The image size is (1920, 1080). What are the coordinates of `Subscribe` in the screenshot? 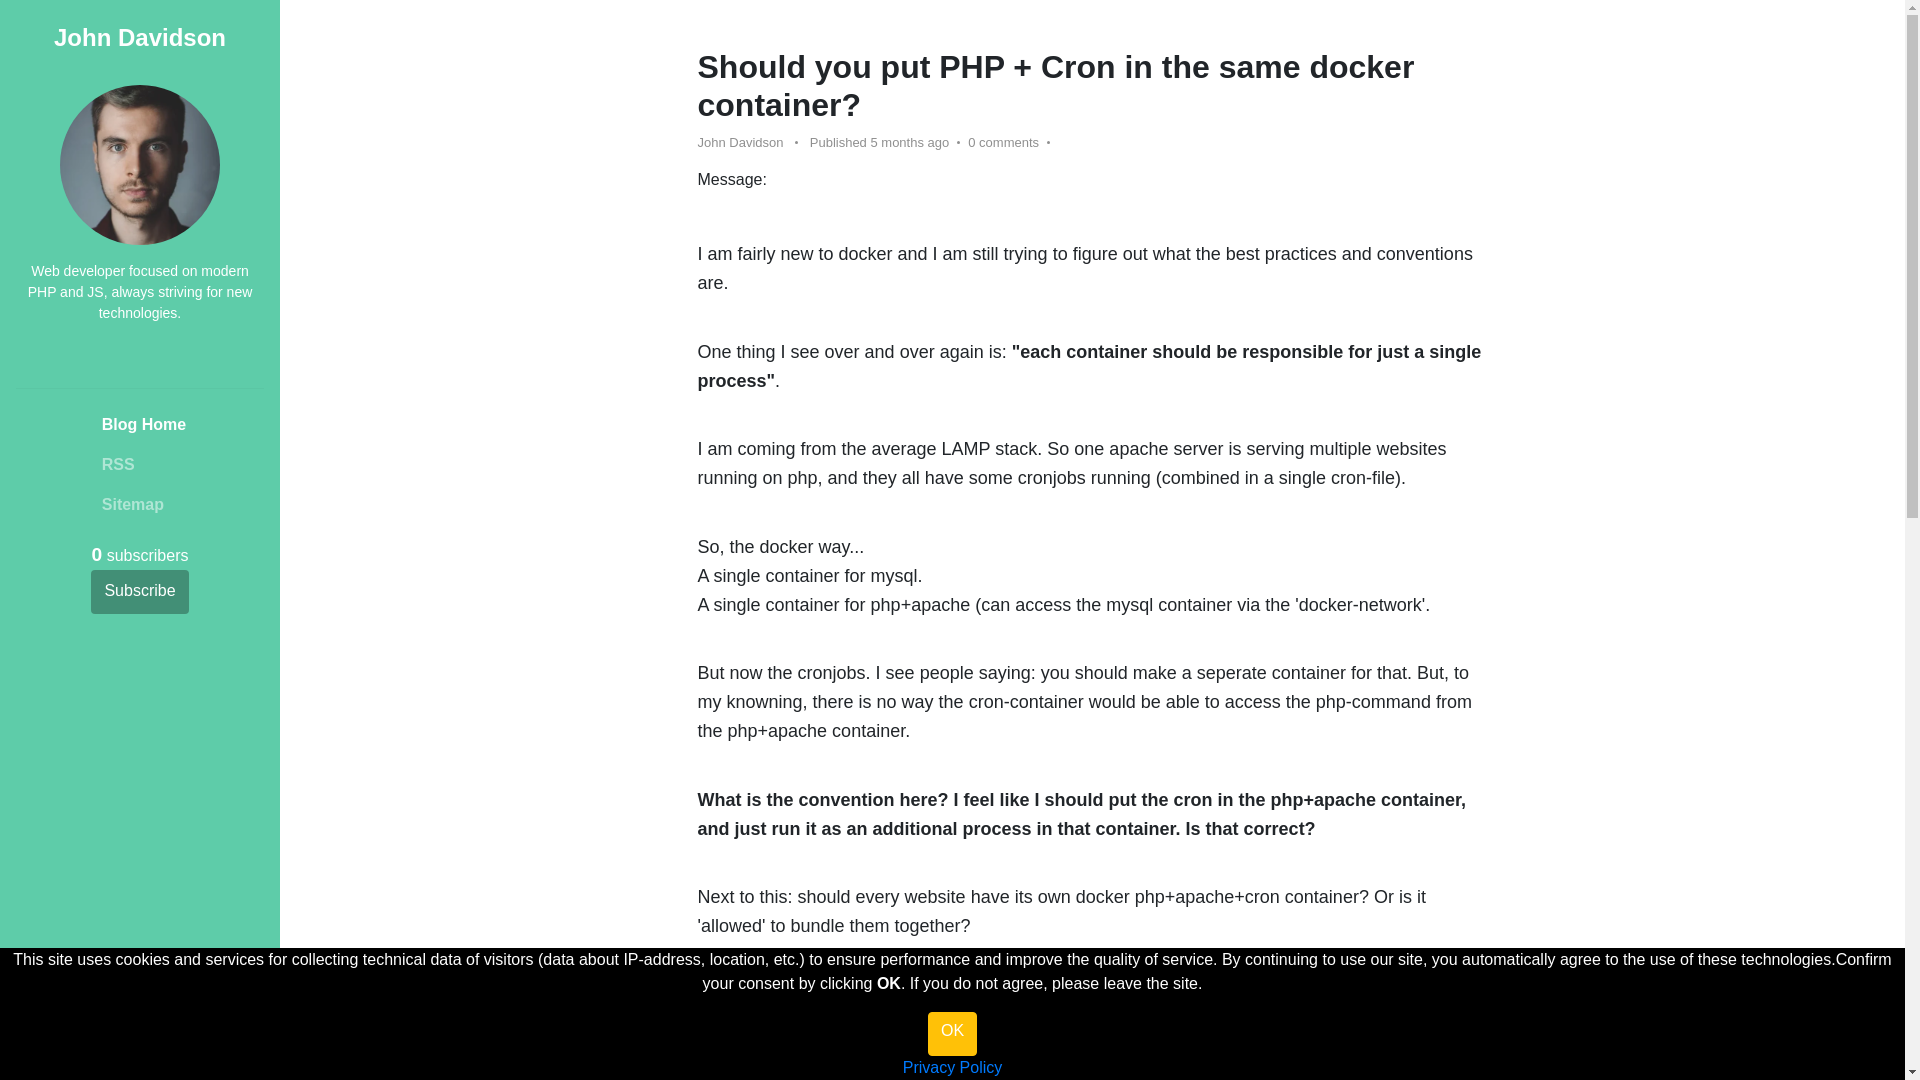 It's located at (139, 592).